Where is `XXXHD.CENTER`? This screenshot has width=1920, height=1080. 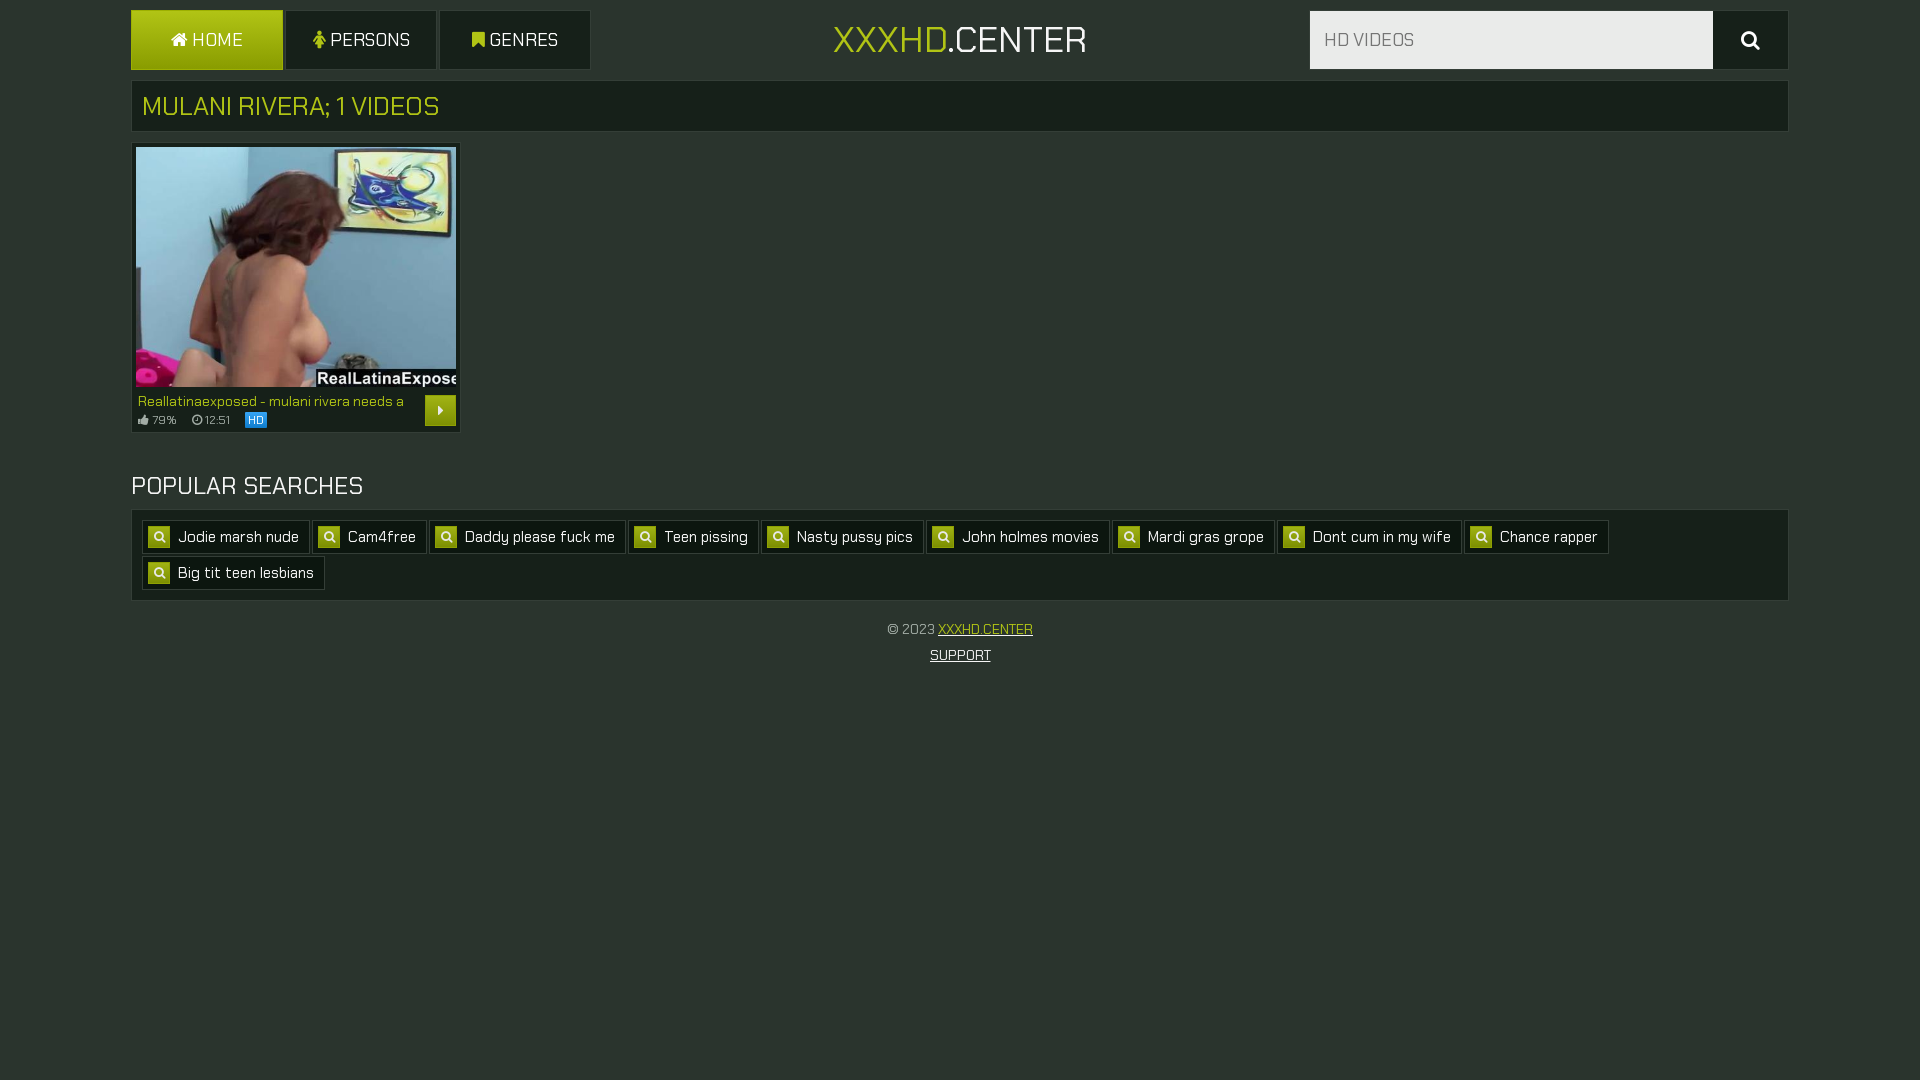 XXXHD.CENTER is located at coordinates (960, 40).